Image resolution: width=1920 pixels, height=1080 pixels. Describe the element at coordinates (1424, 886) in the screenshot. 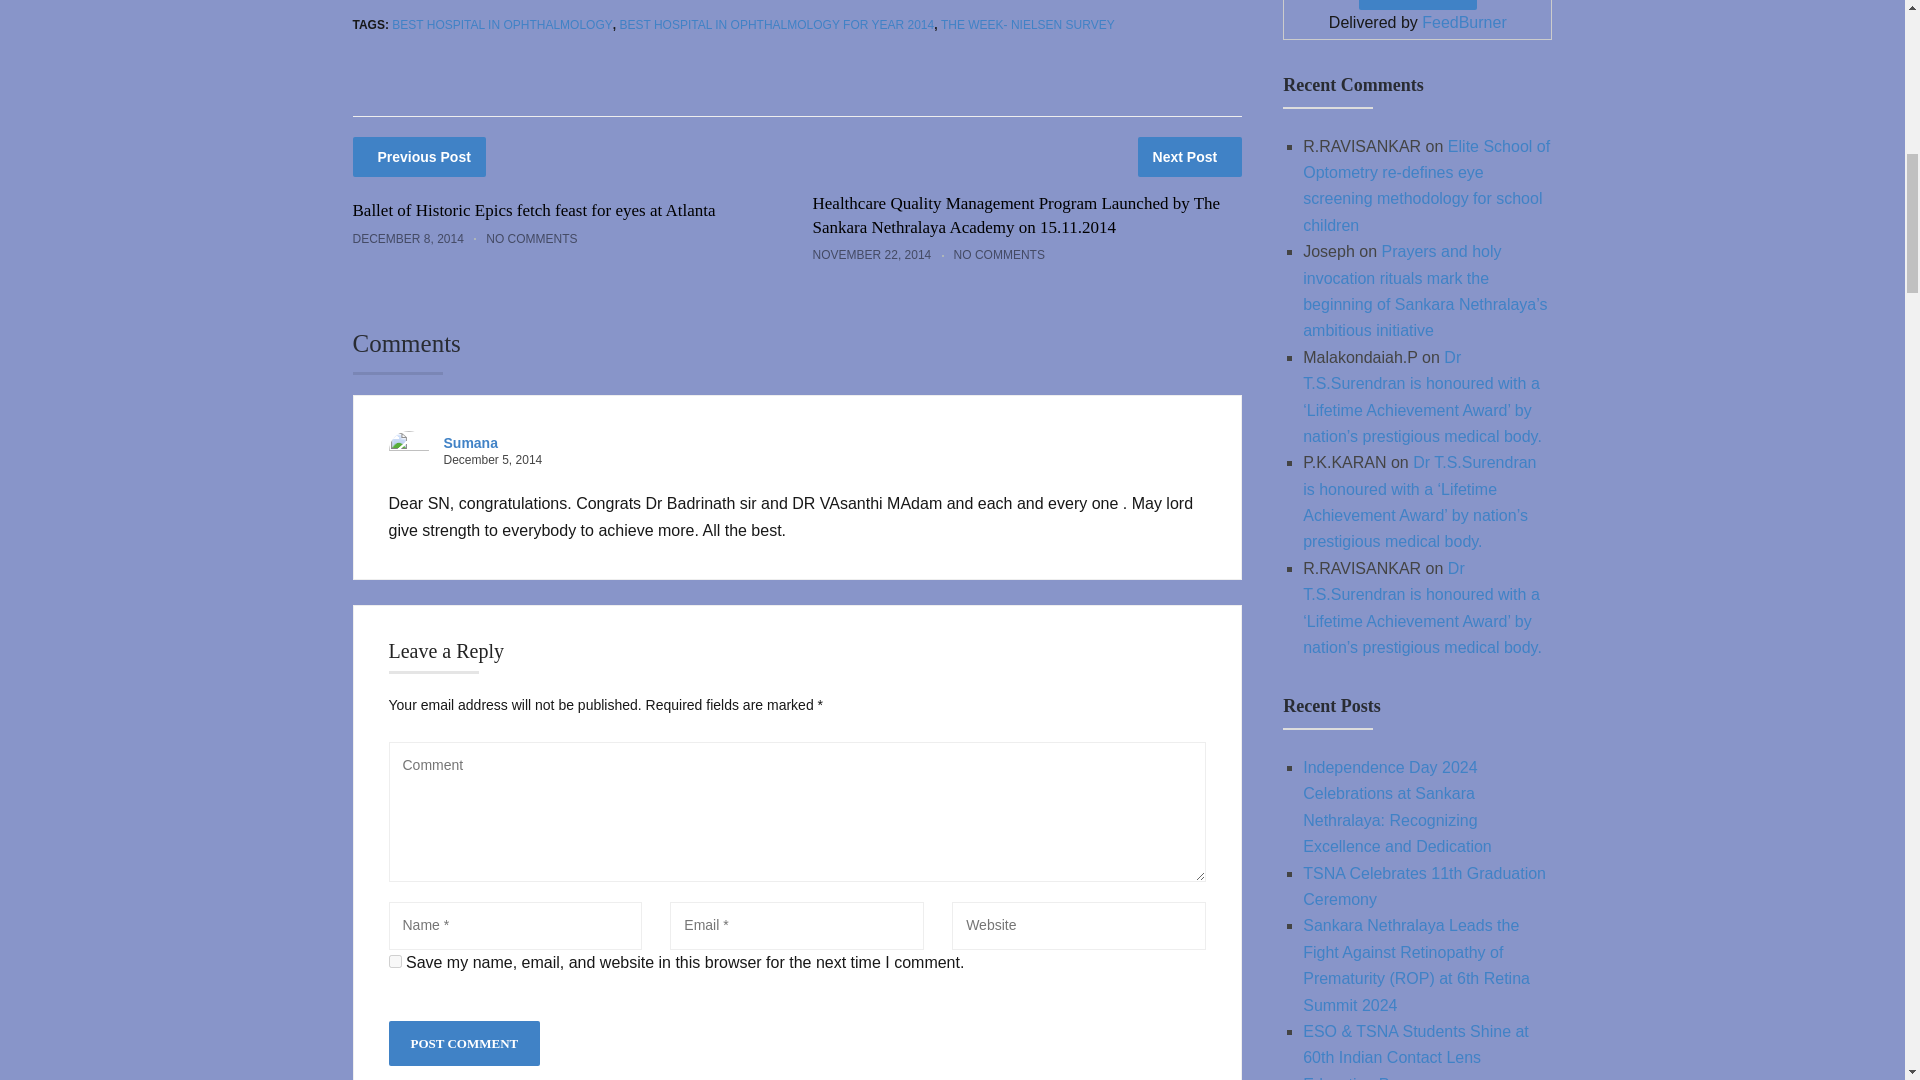

I see `TSNA Celebrates 11th Graduation Ceremony` at that location.